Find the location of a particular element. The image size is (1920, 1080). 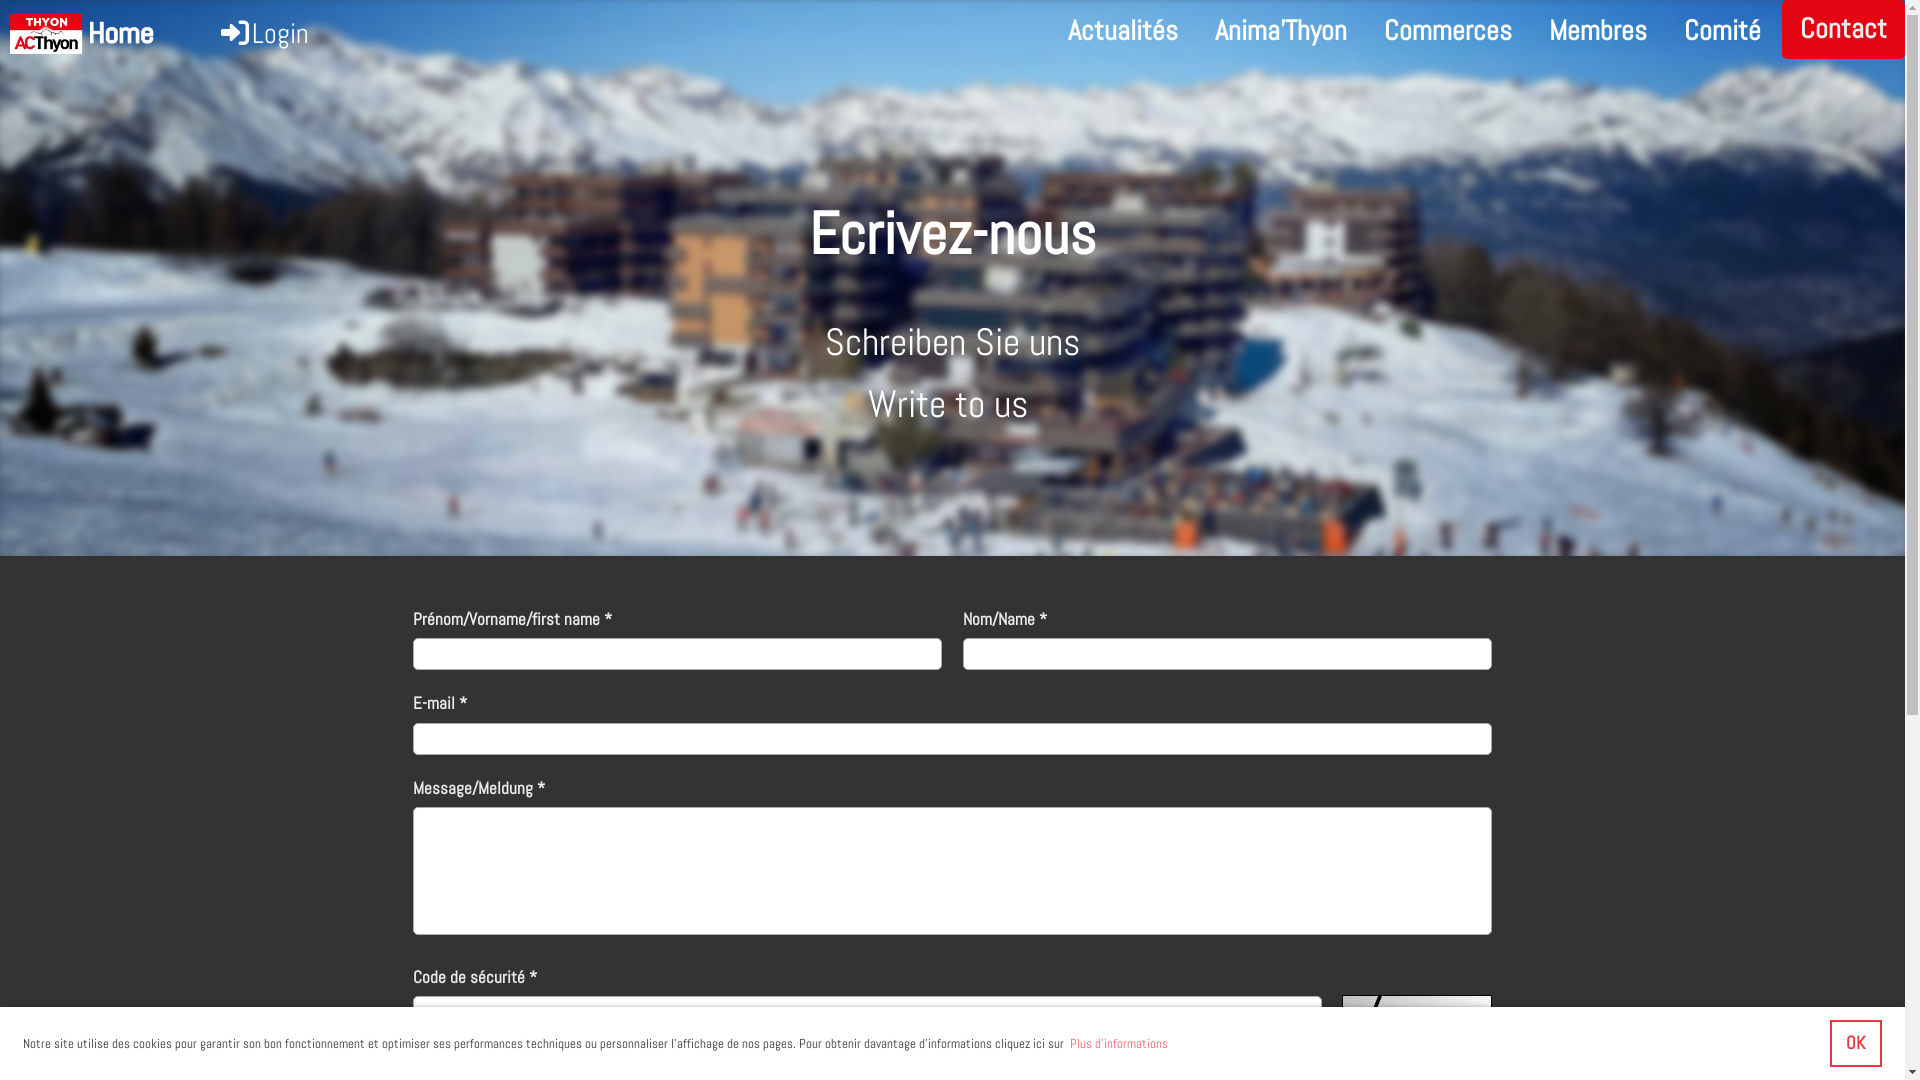

Plus d'informations is located at coordinates (1118, 1044).